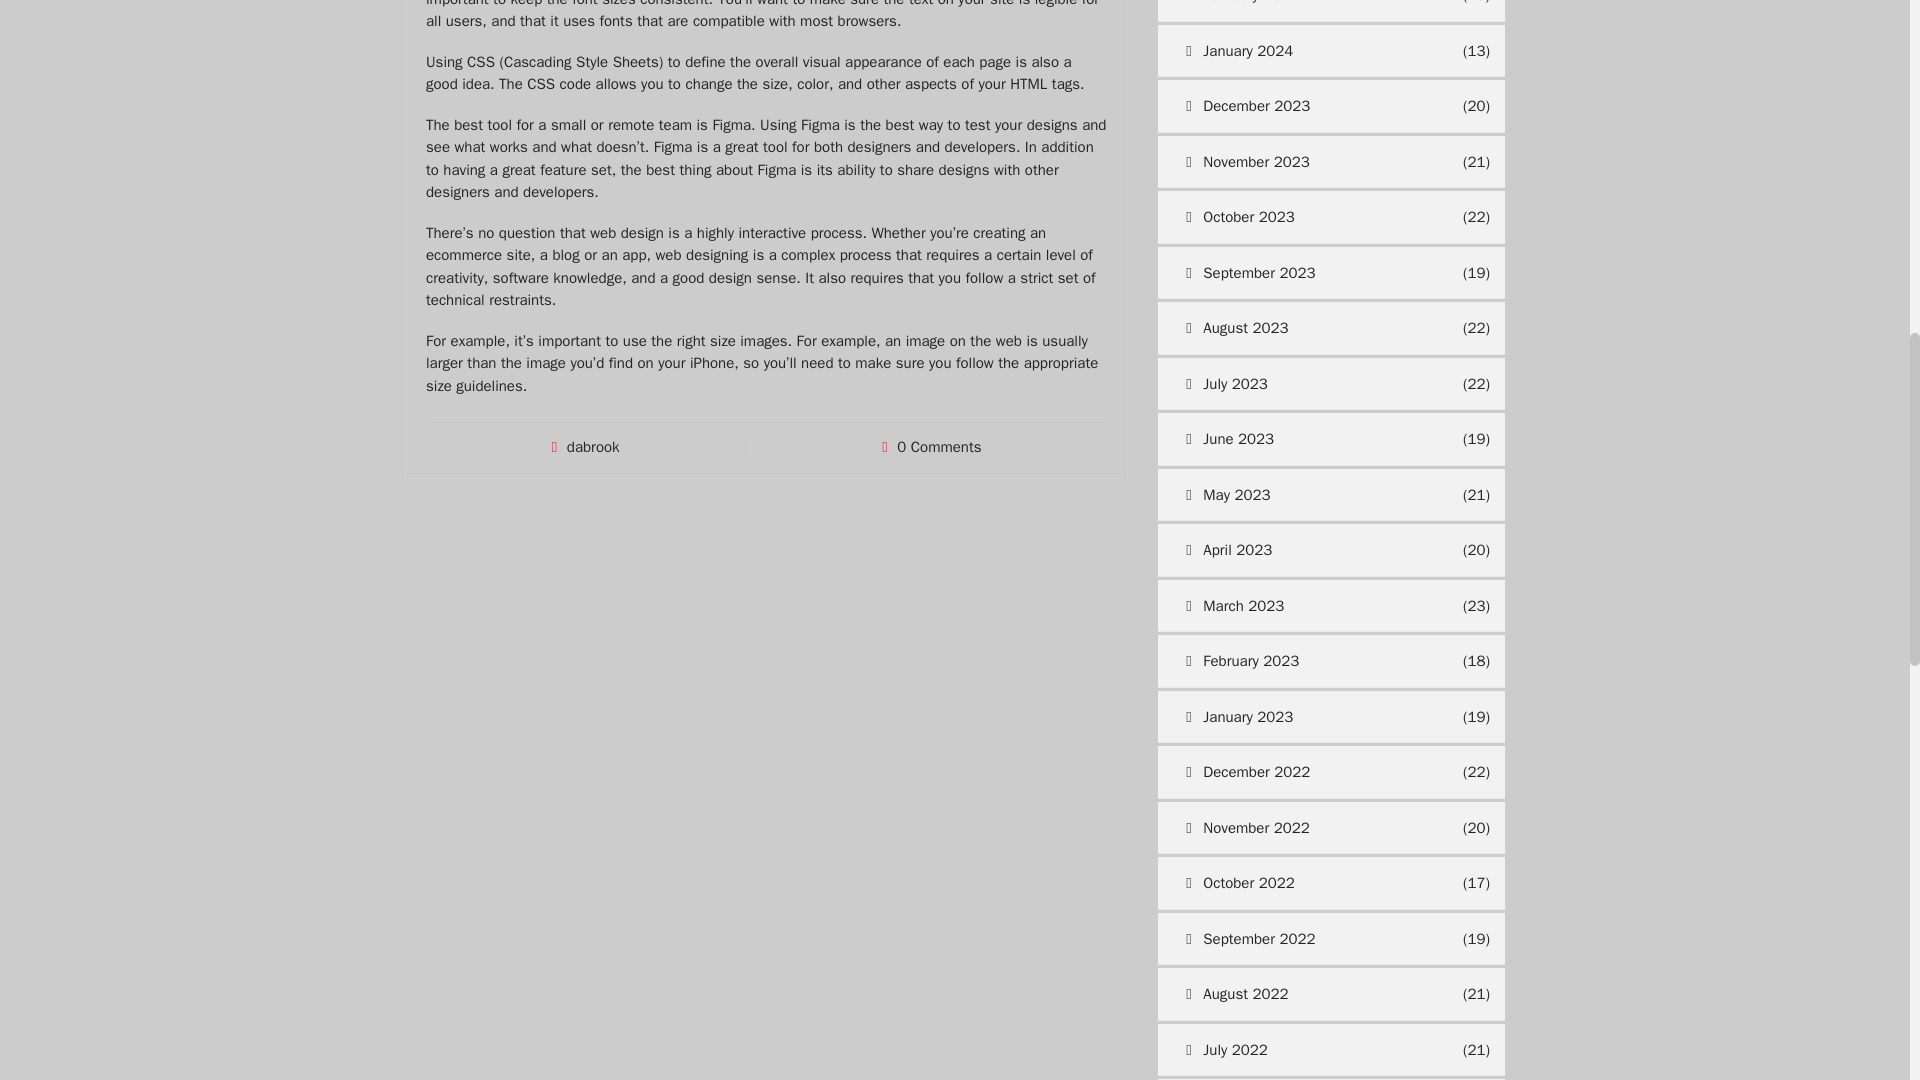 The image size is (1920, 1080). Describe the element at coordinates (1307, 328) in the screenshot. I see `August 2023` at that location.